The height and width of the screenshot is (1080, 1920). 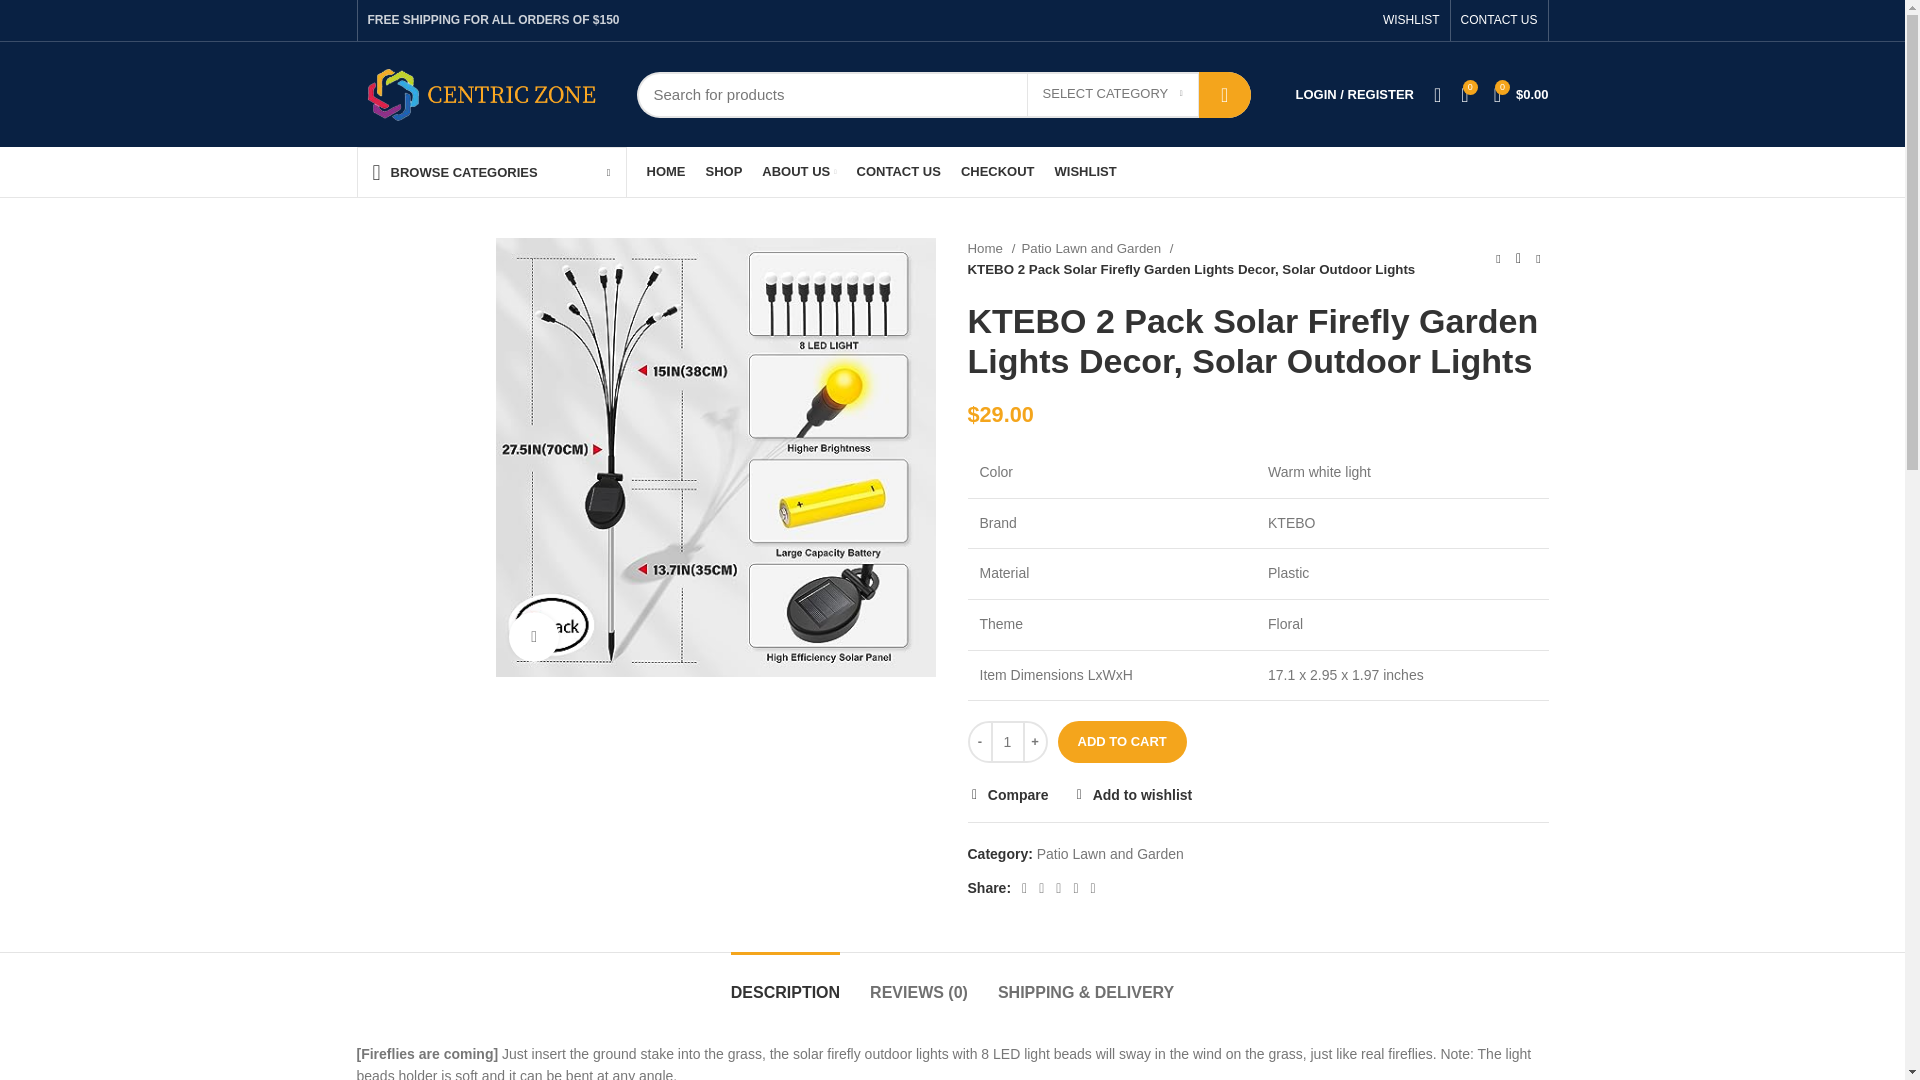 I want to click on My account, so click(x=1355, y=94).